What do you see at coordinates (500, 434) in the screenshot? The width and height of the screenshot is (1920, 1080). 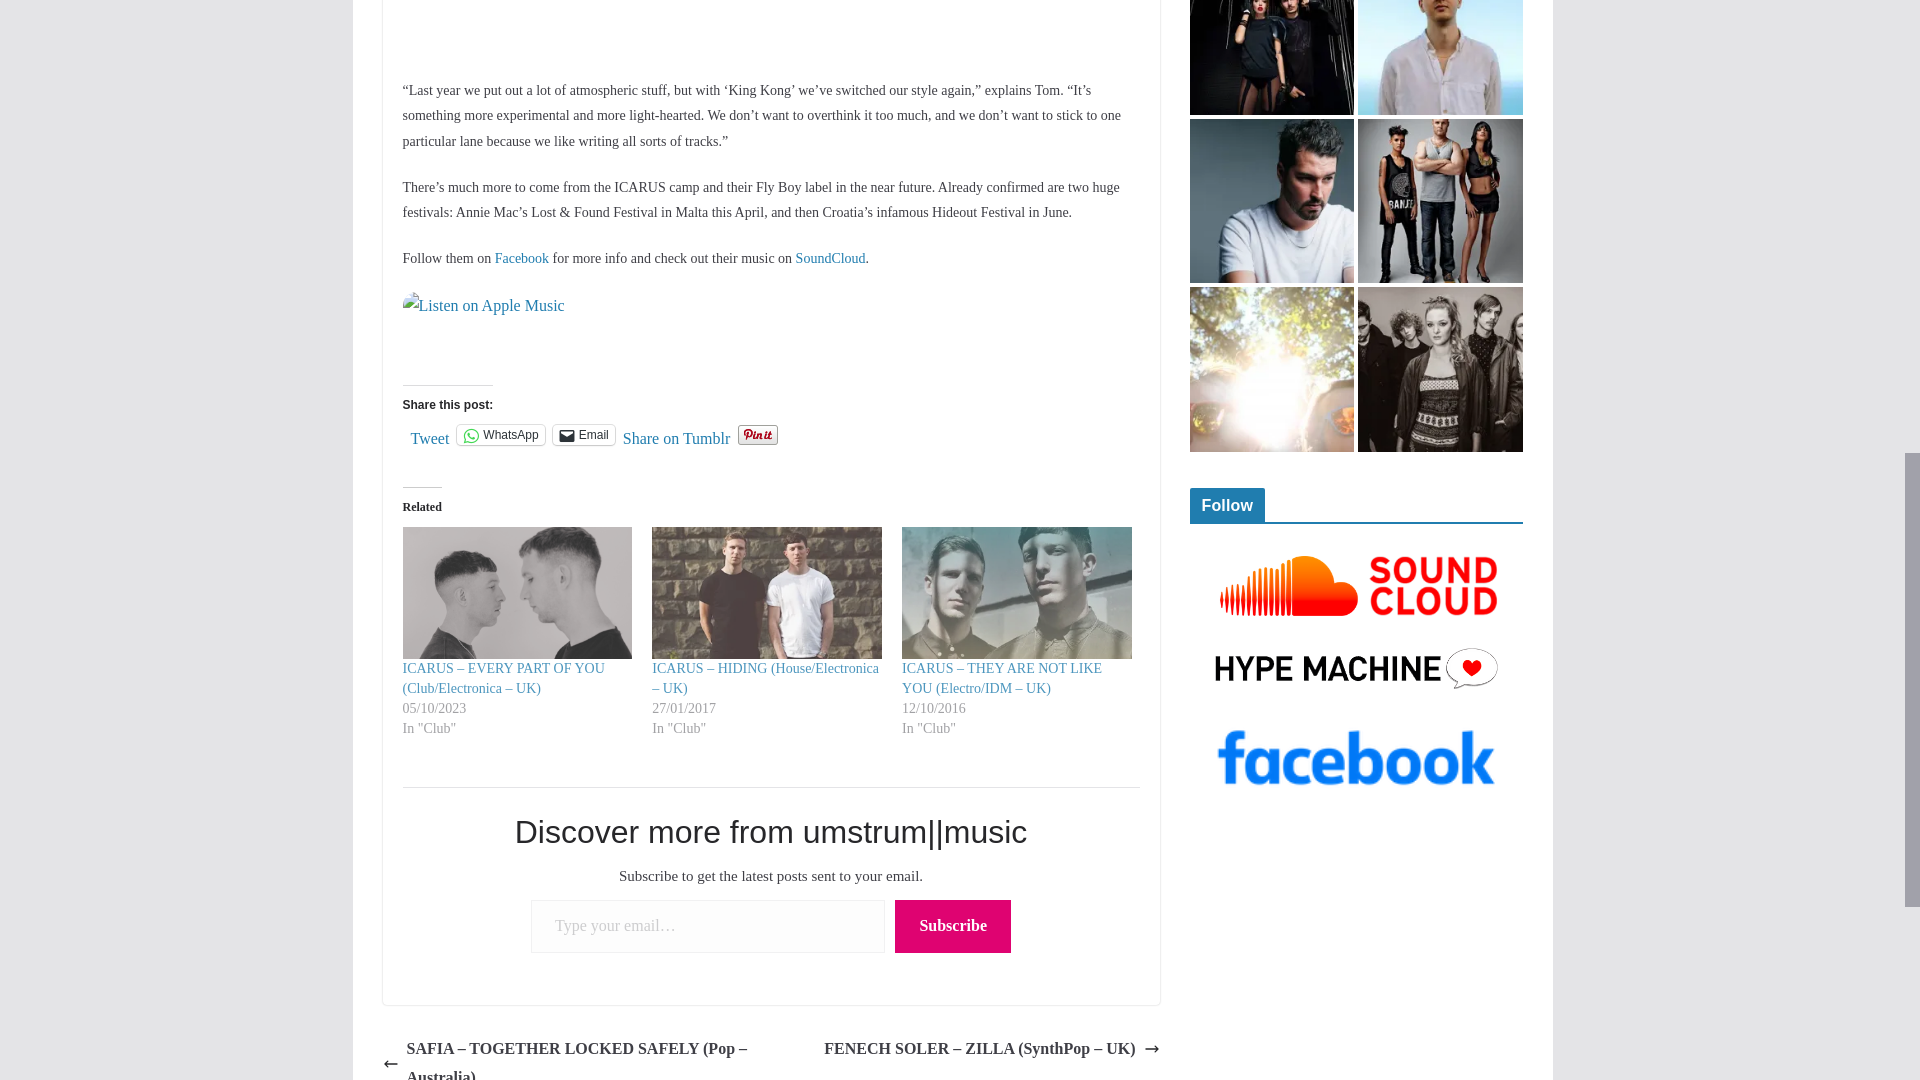 I see `Click to share on WhatsApp` at bounding box center [500, 434].